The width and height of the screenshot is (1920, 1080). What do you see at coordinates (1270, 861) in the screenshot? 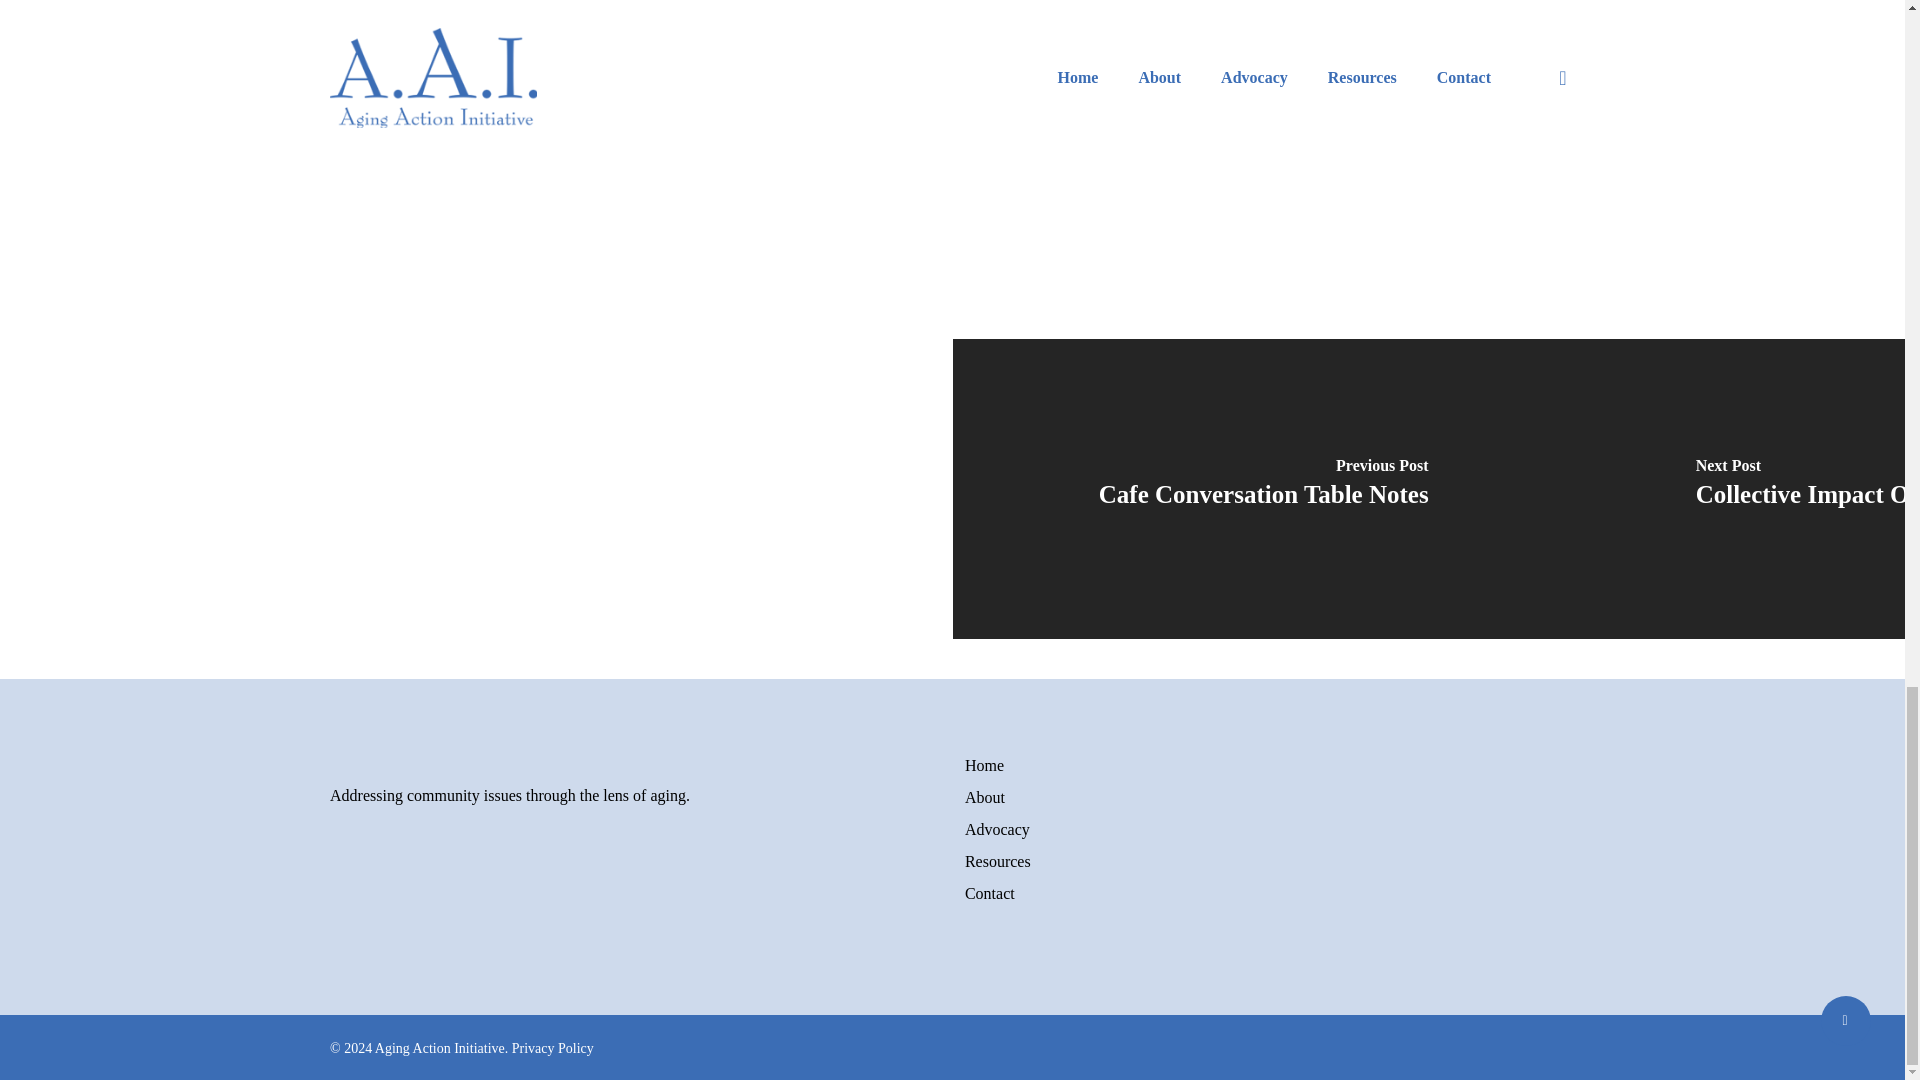
I see `Resources` at bounding box center [1270, 861].